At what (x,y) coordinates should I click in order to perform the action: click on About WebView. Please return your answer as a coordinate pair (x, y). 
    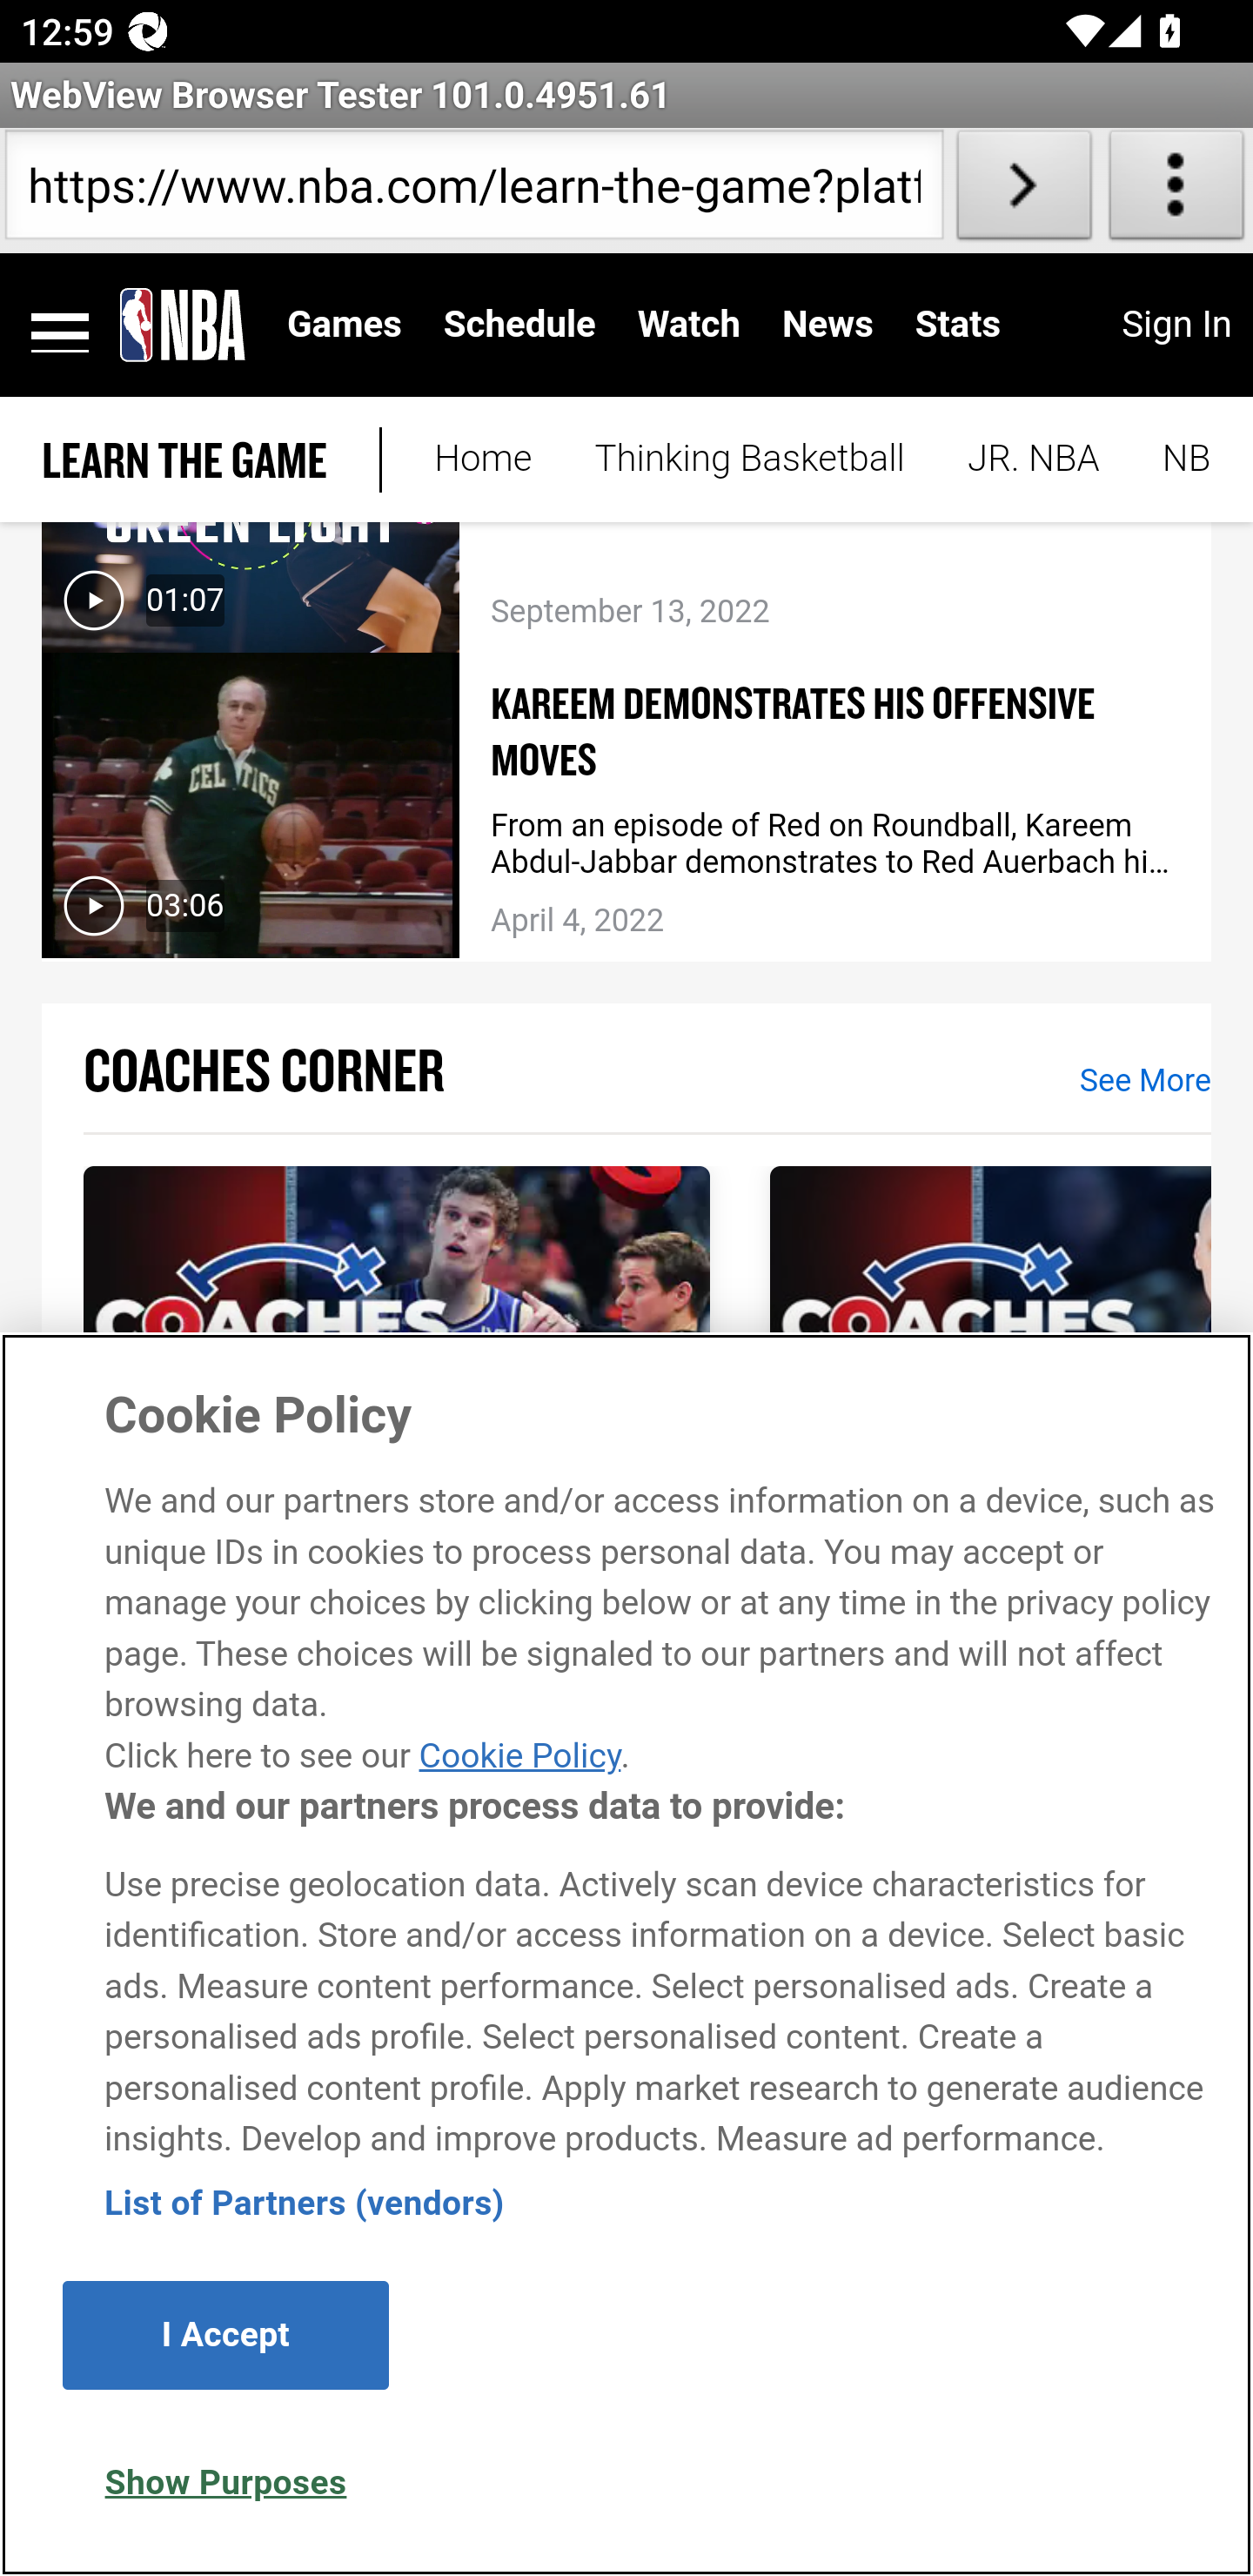
    Looking at the image, I should click on (1176, 191).